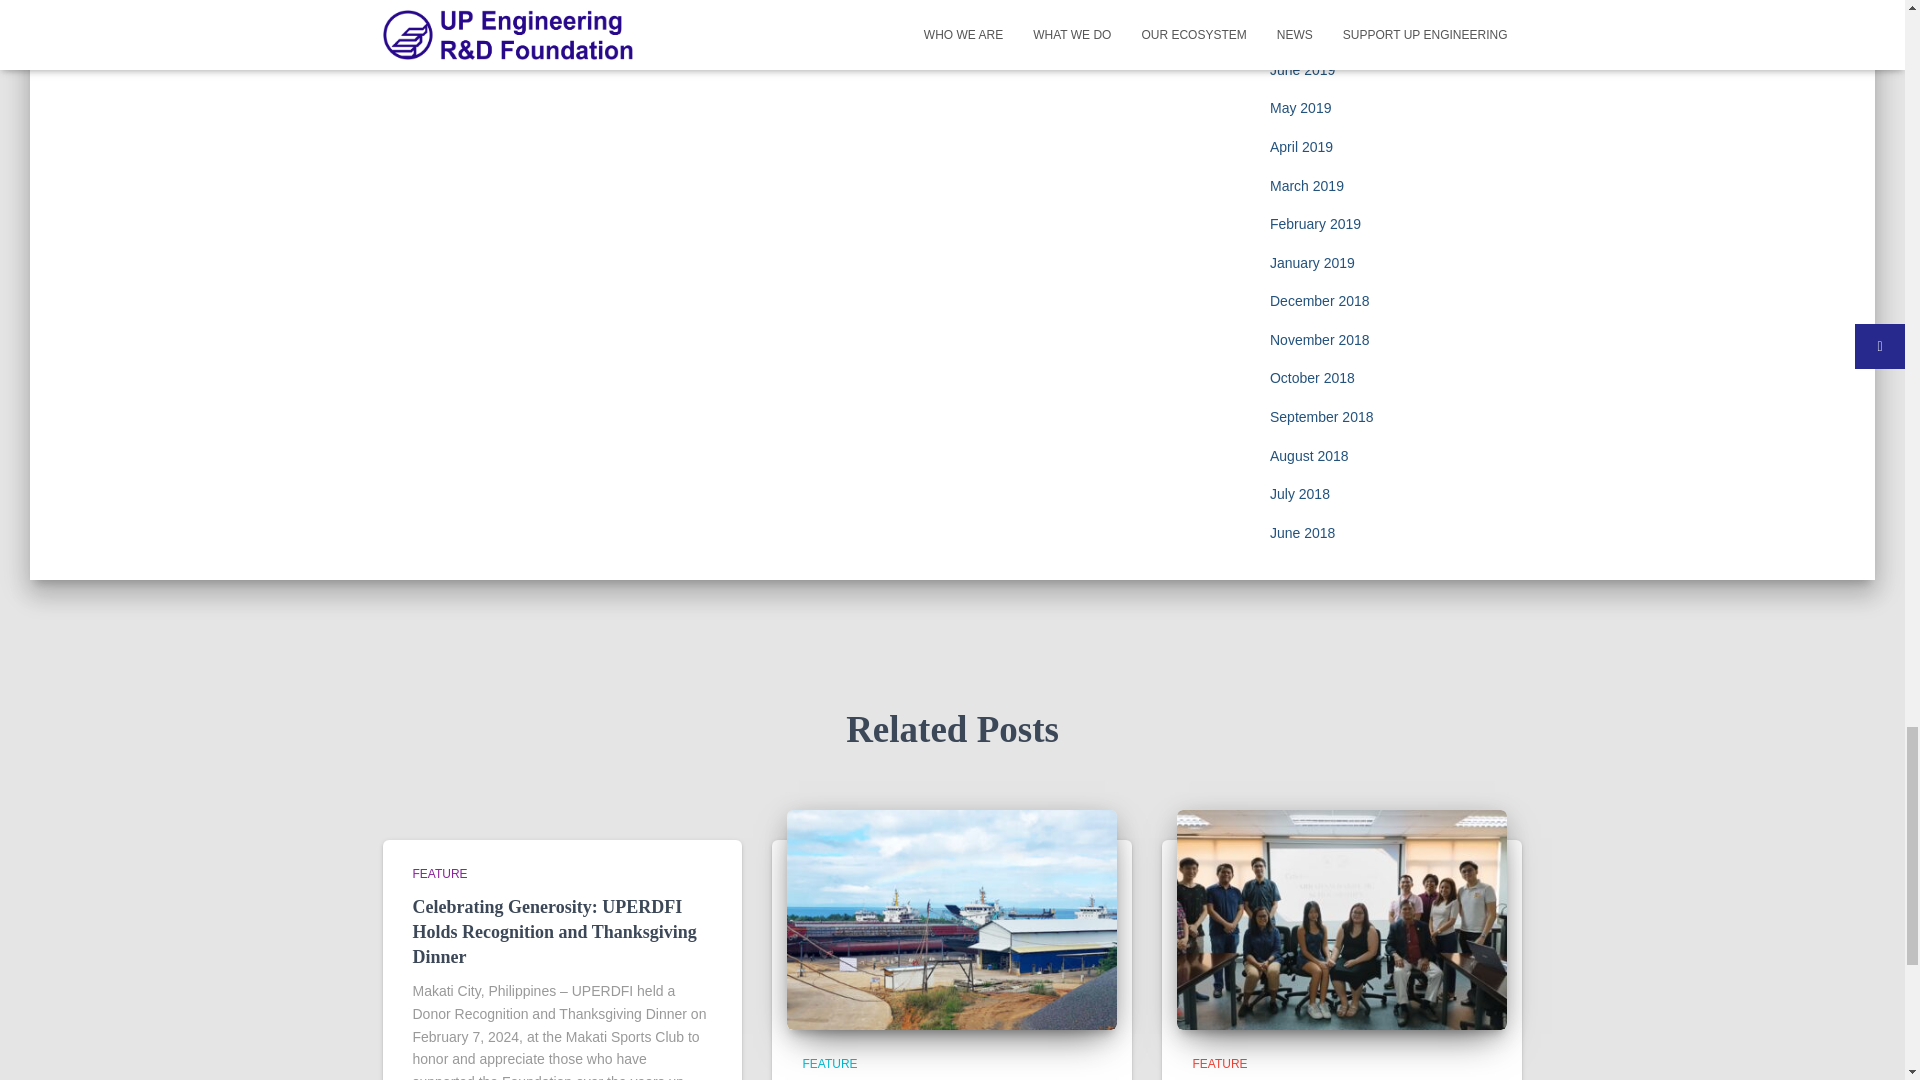 Image resolution: width=1920 pixels, height=1080 pixels. I want to click on View all posts in Feature, so click(829, 1064).